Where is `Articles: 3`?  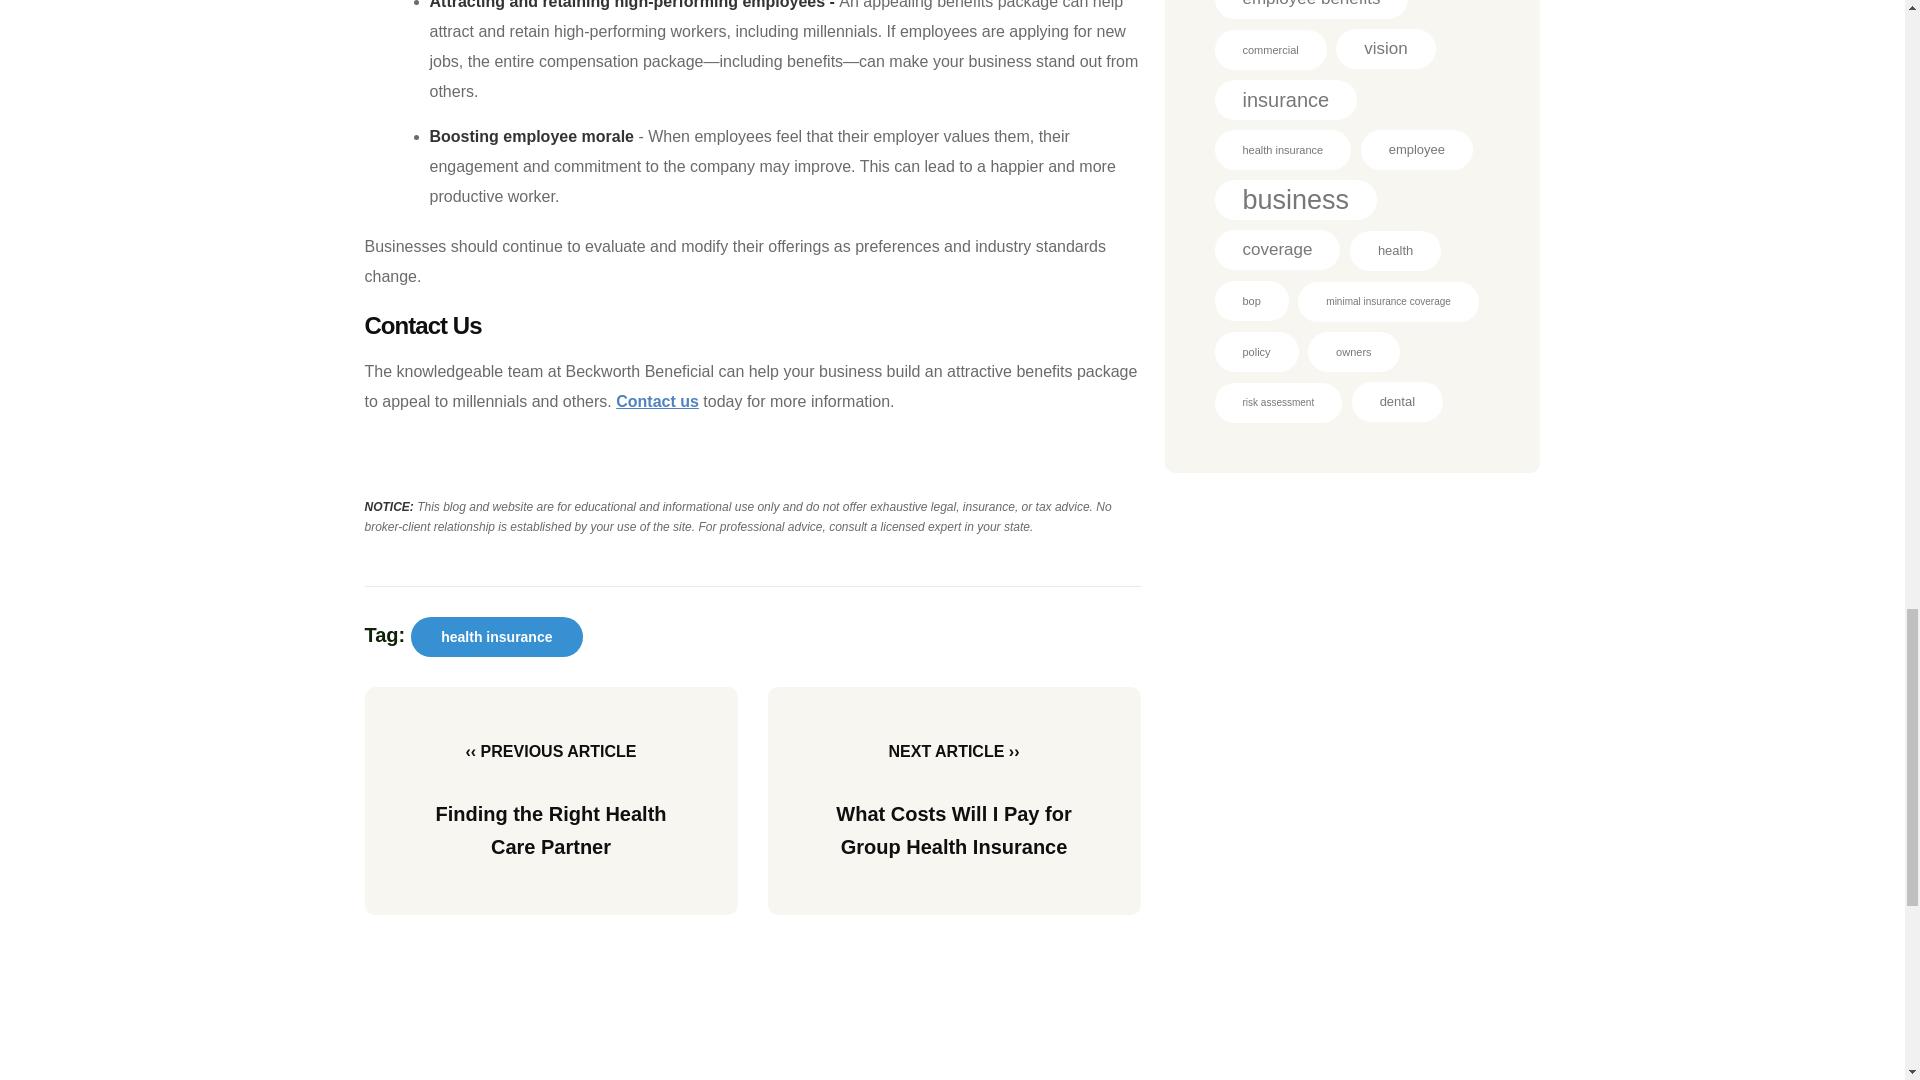 Articles: 3 is located at coordinates (1395, 251).